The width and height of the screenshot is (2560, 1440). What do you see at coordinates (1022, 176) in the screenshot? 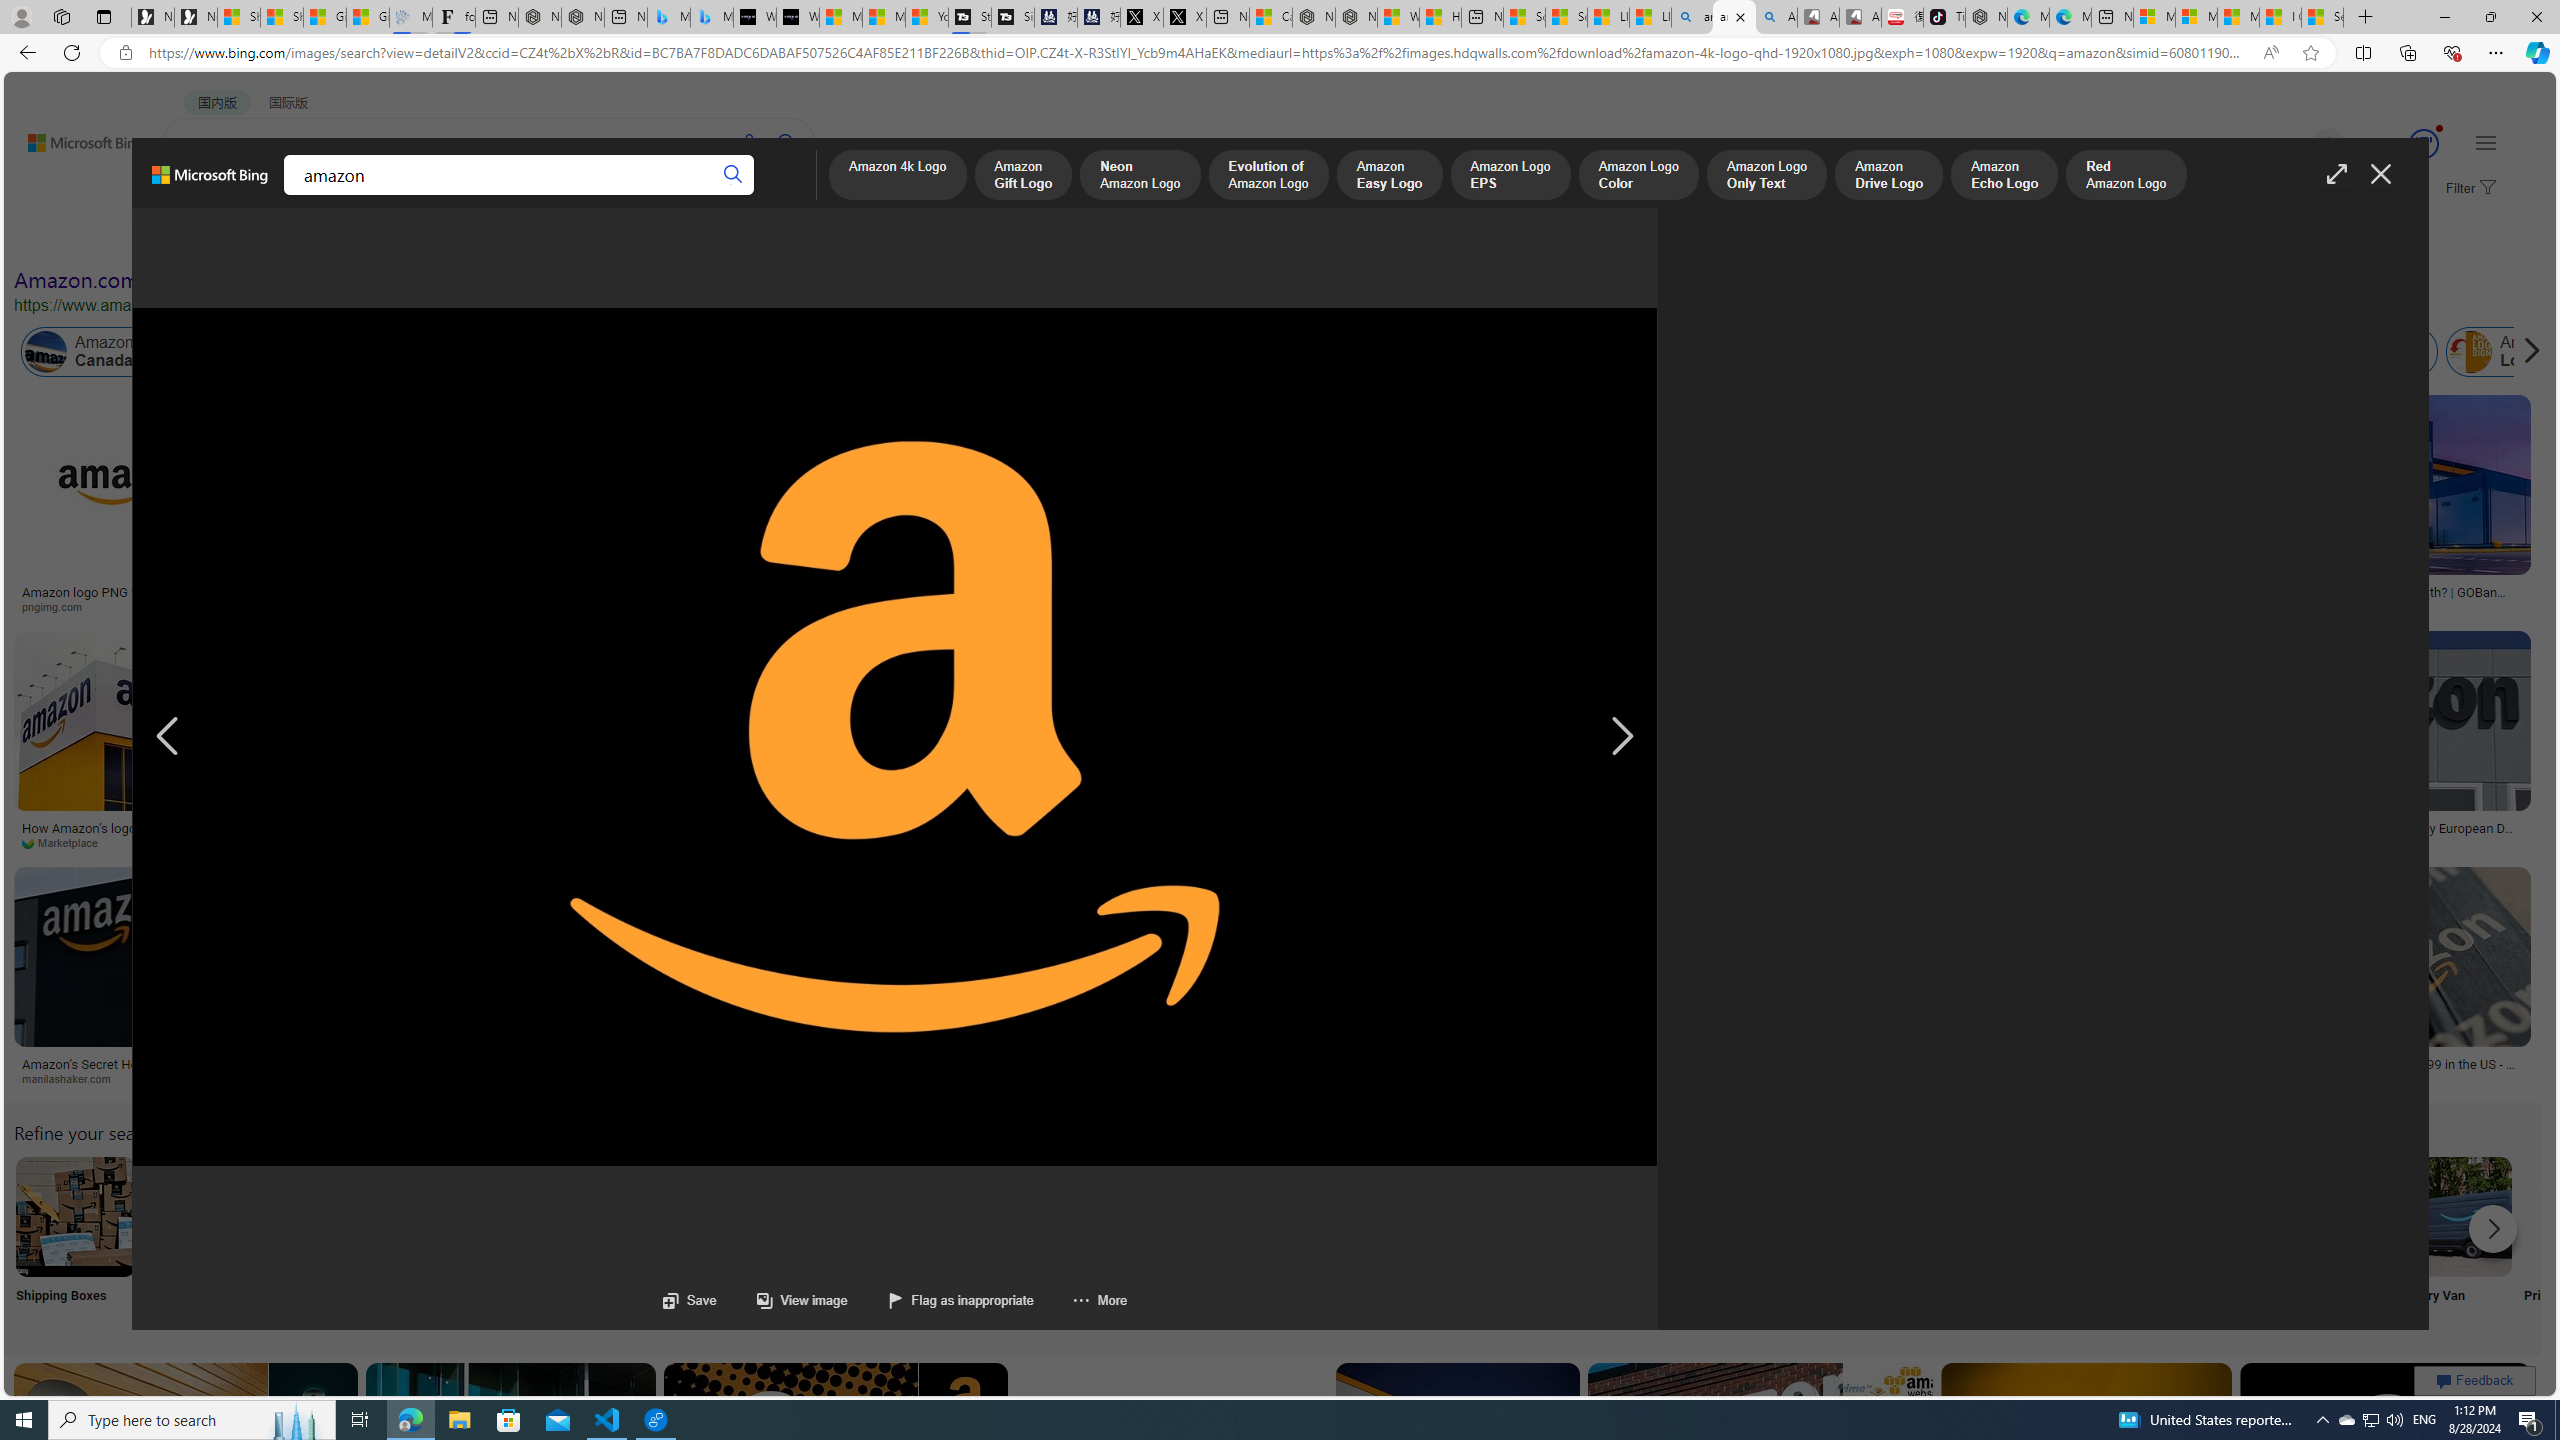
I see `Amazon Gift Logo` at bounding box center [1022, 176].